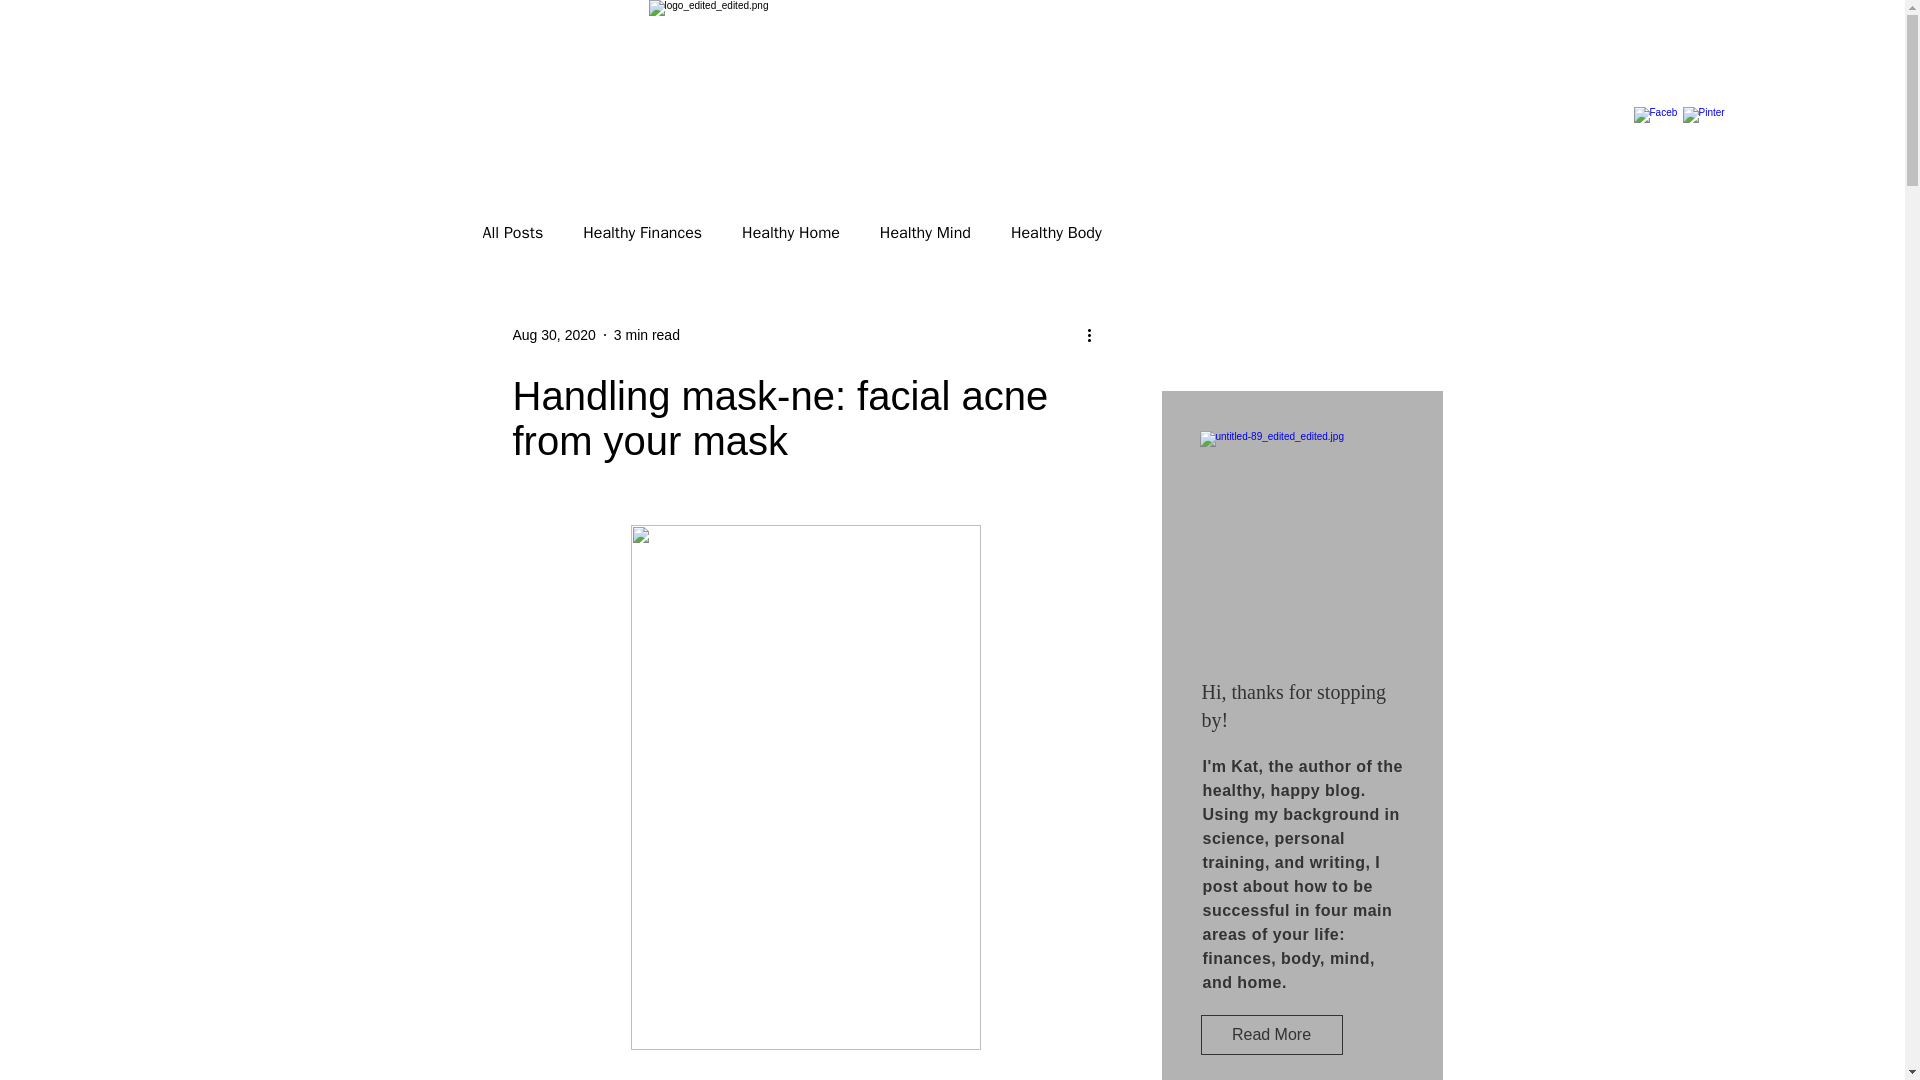  What do you see at coordinates (642, 232) in the screenshot?
I see `Healthy Finances` at bounding box center [642, 232].